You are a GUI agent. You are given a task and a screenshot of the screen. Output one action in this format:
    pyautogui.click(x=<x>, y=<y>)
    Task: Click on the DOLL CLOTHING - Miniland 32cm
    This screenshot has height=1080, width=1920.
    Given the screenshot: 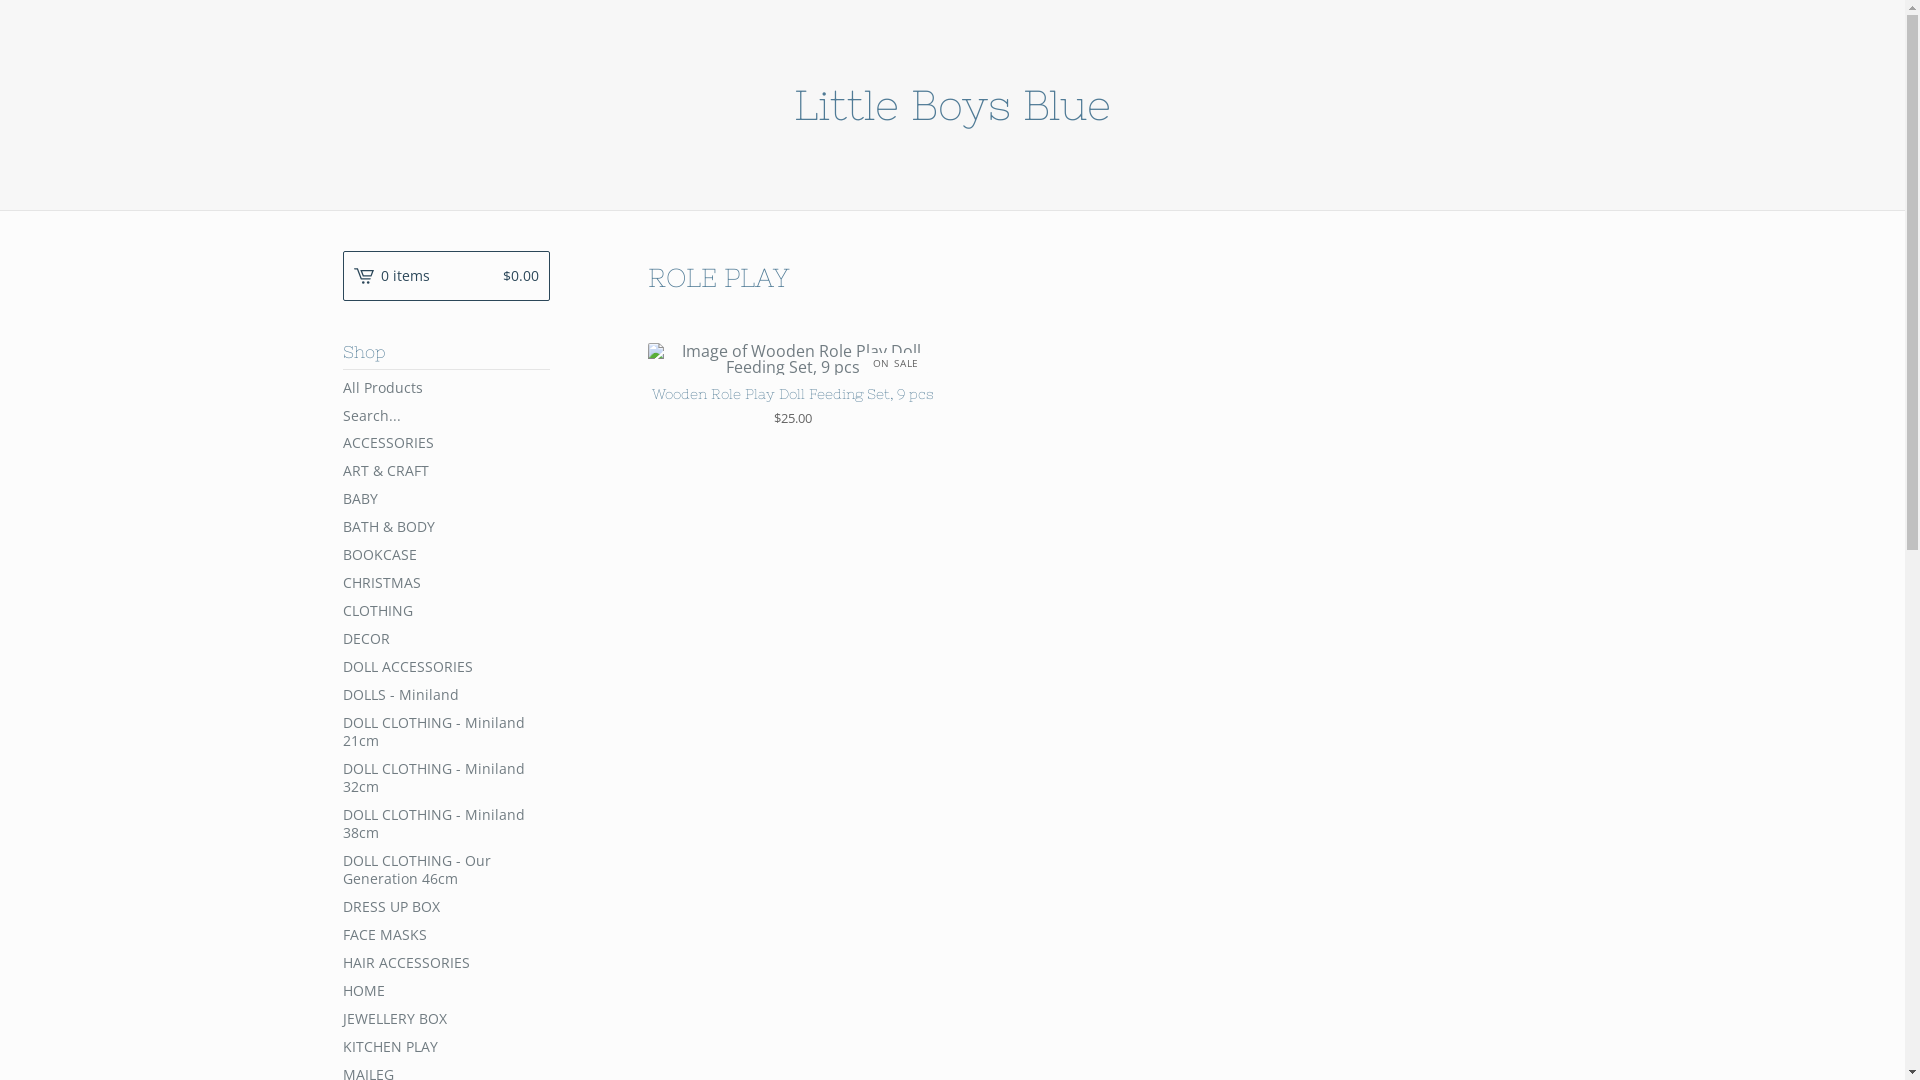 What is the action you would take?
    pyautogui.click(x=446, y=778)
    